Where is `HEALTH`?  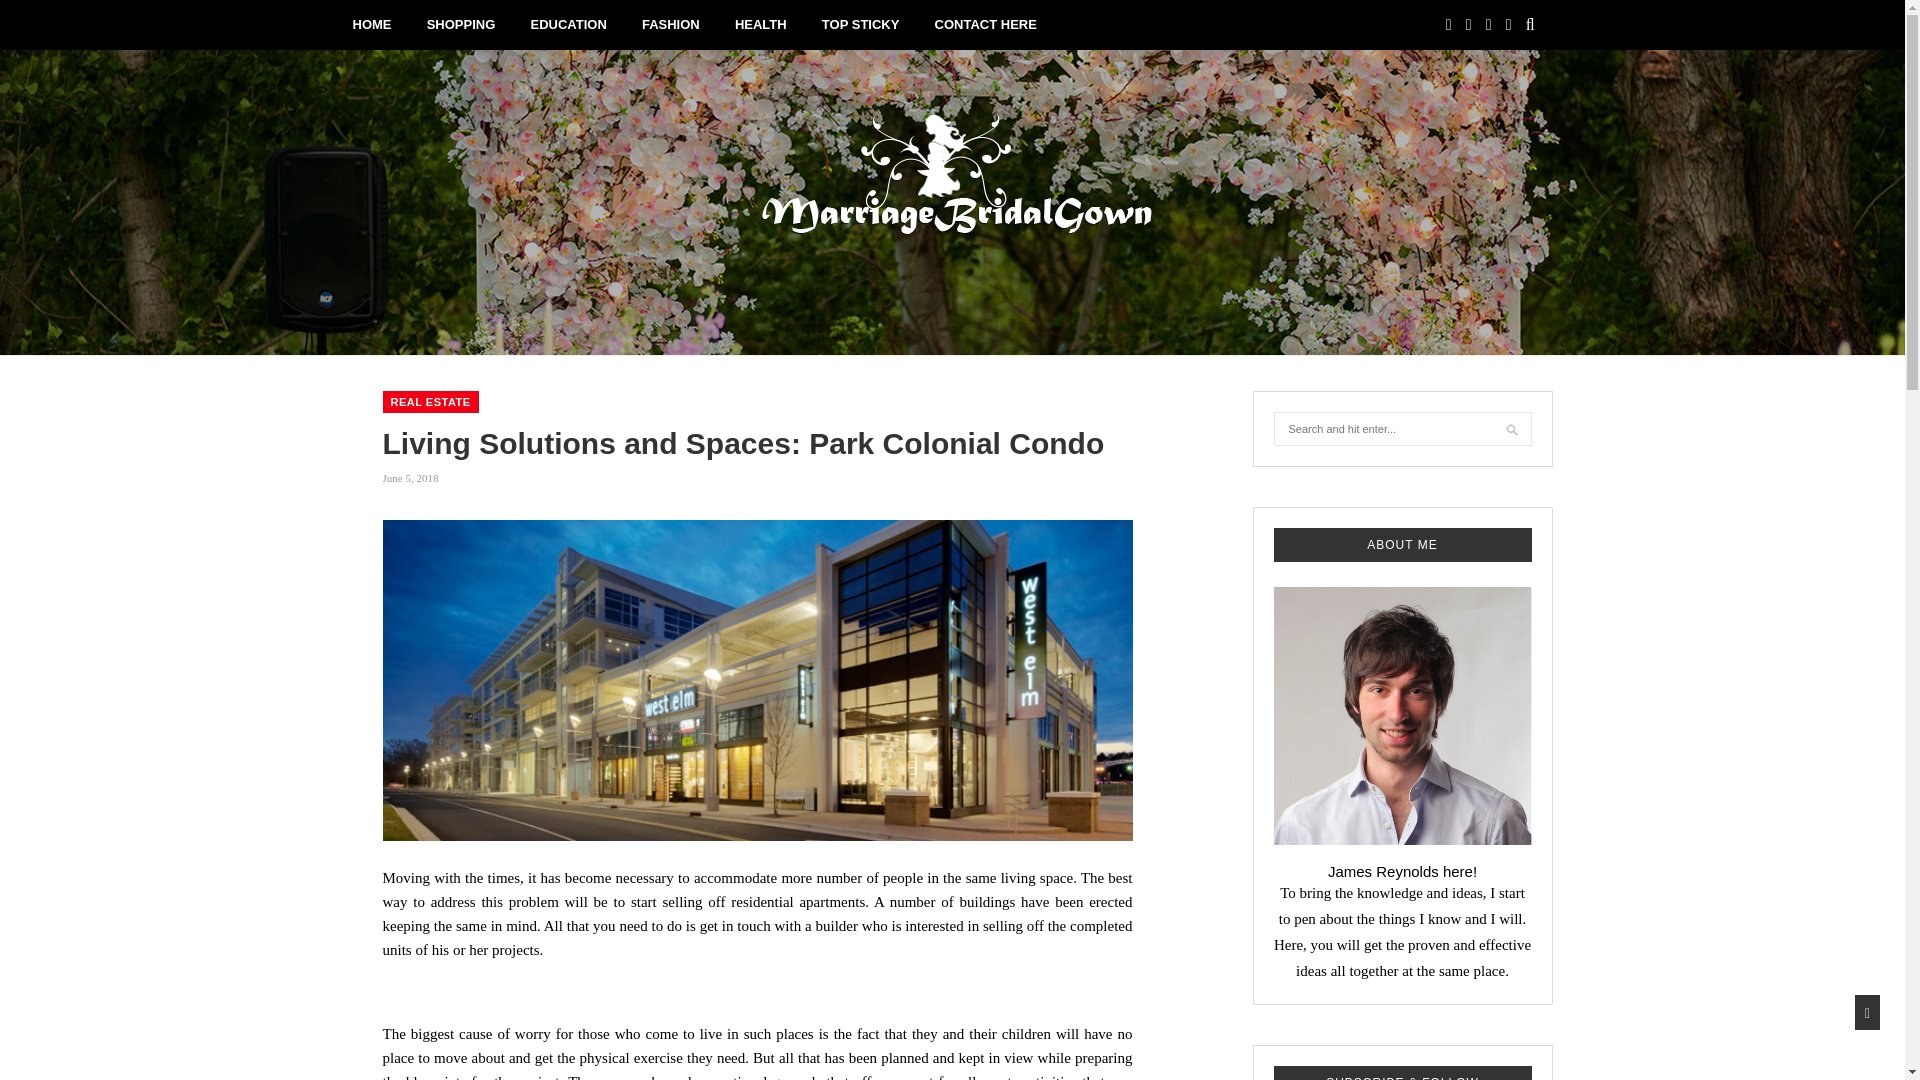
HEALTH is located at coordinates (761, 24).